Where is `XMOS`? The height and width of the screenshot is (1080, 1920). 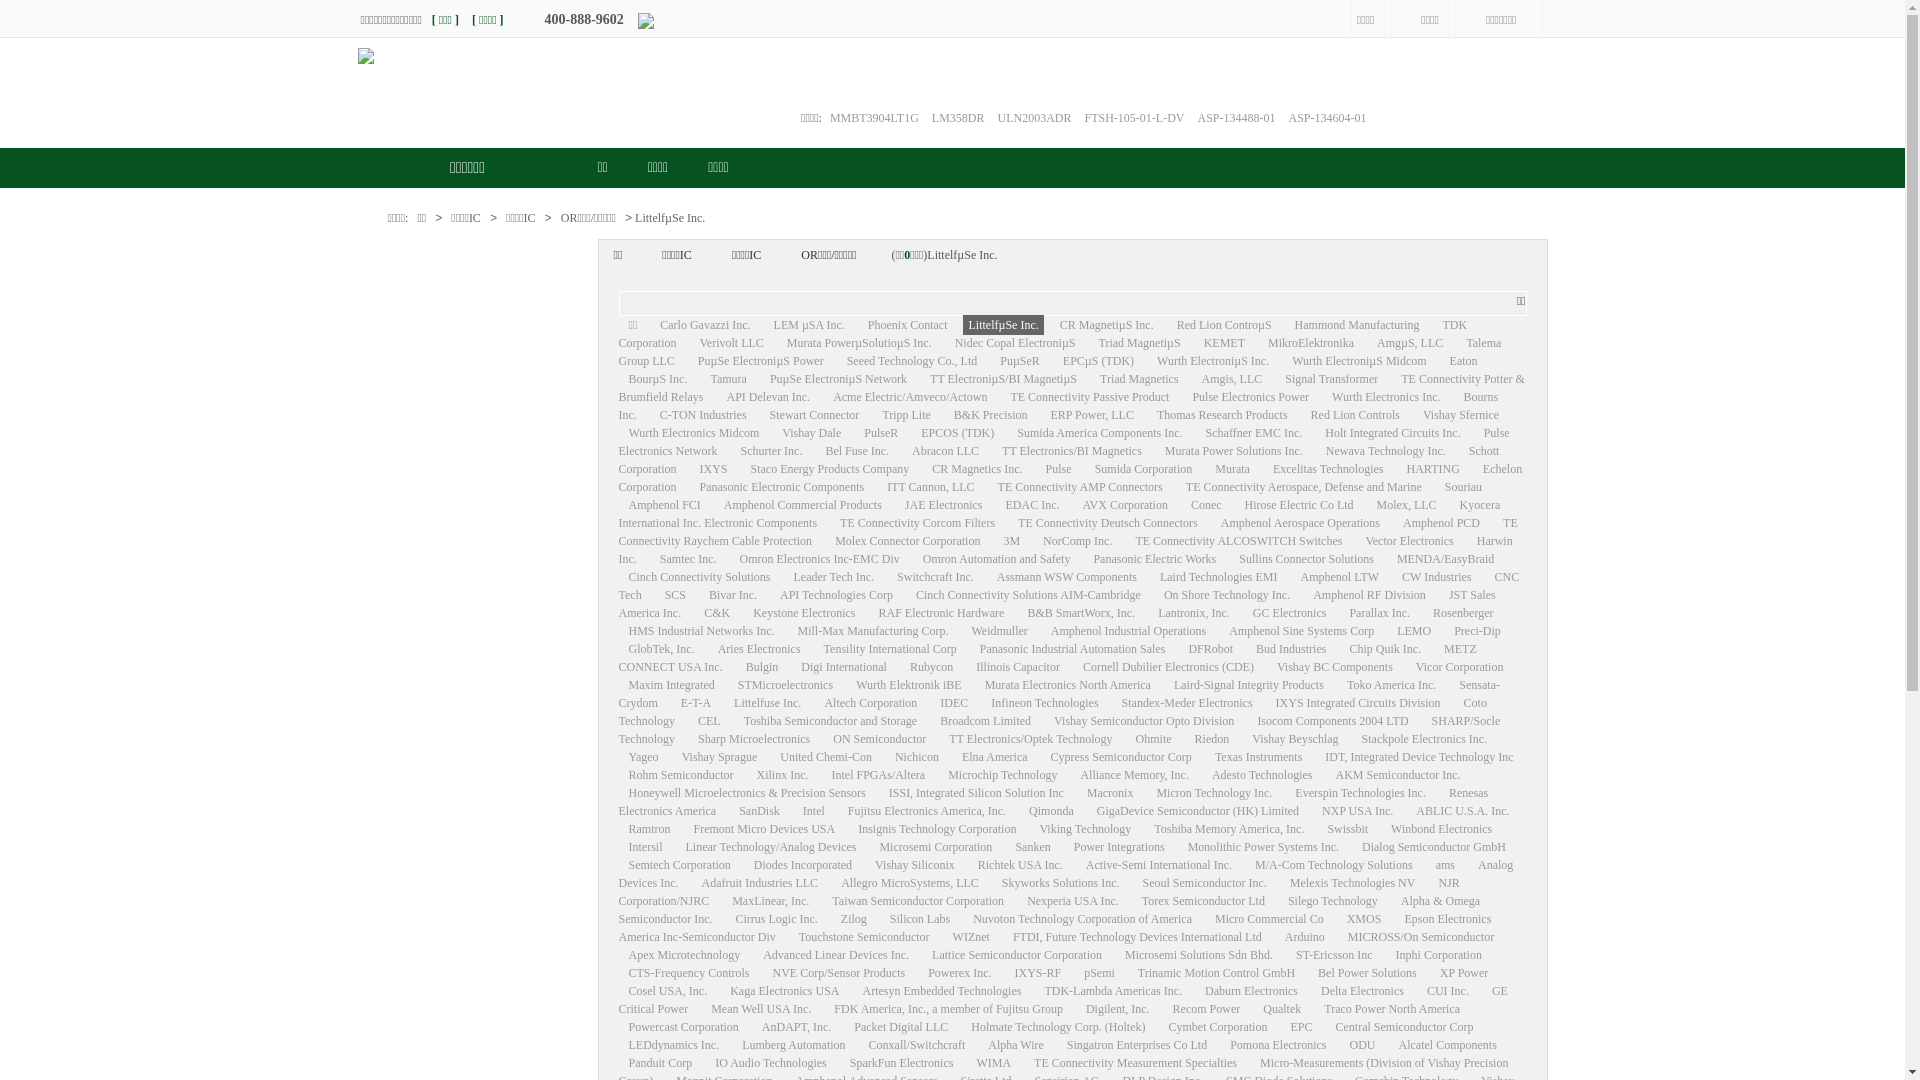
XMOS is located at coordinates (1364, 919).